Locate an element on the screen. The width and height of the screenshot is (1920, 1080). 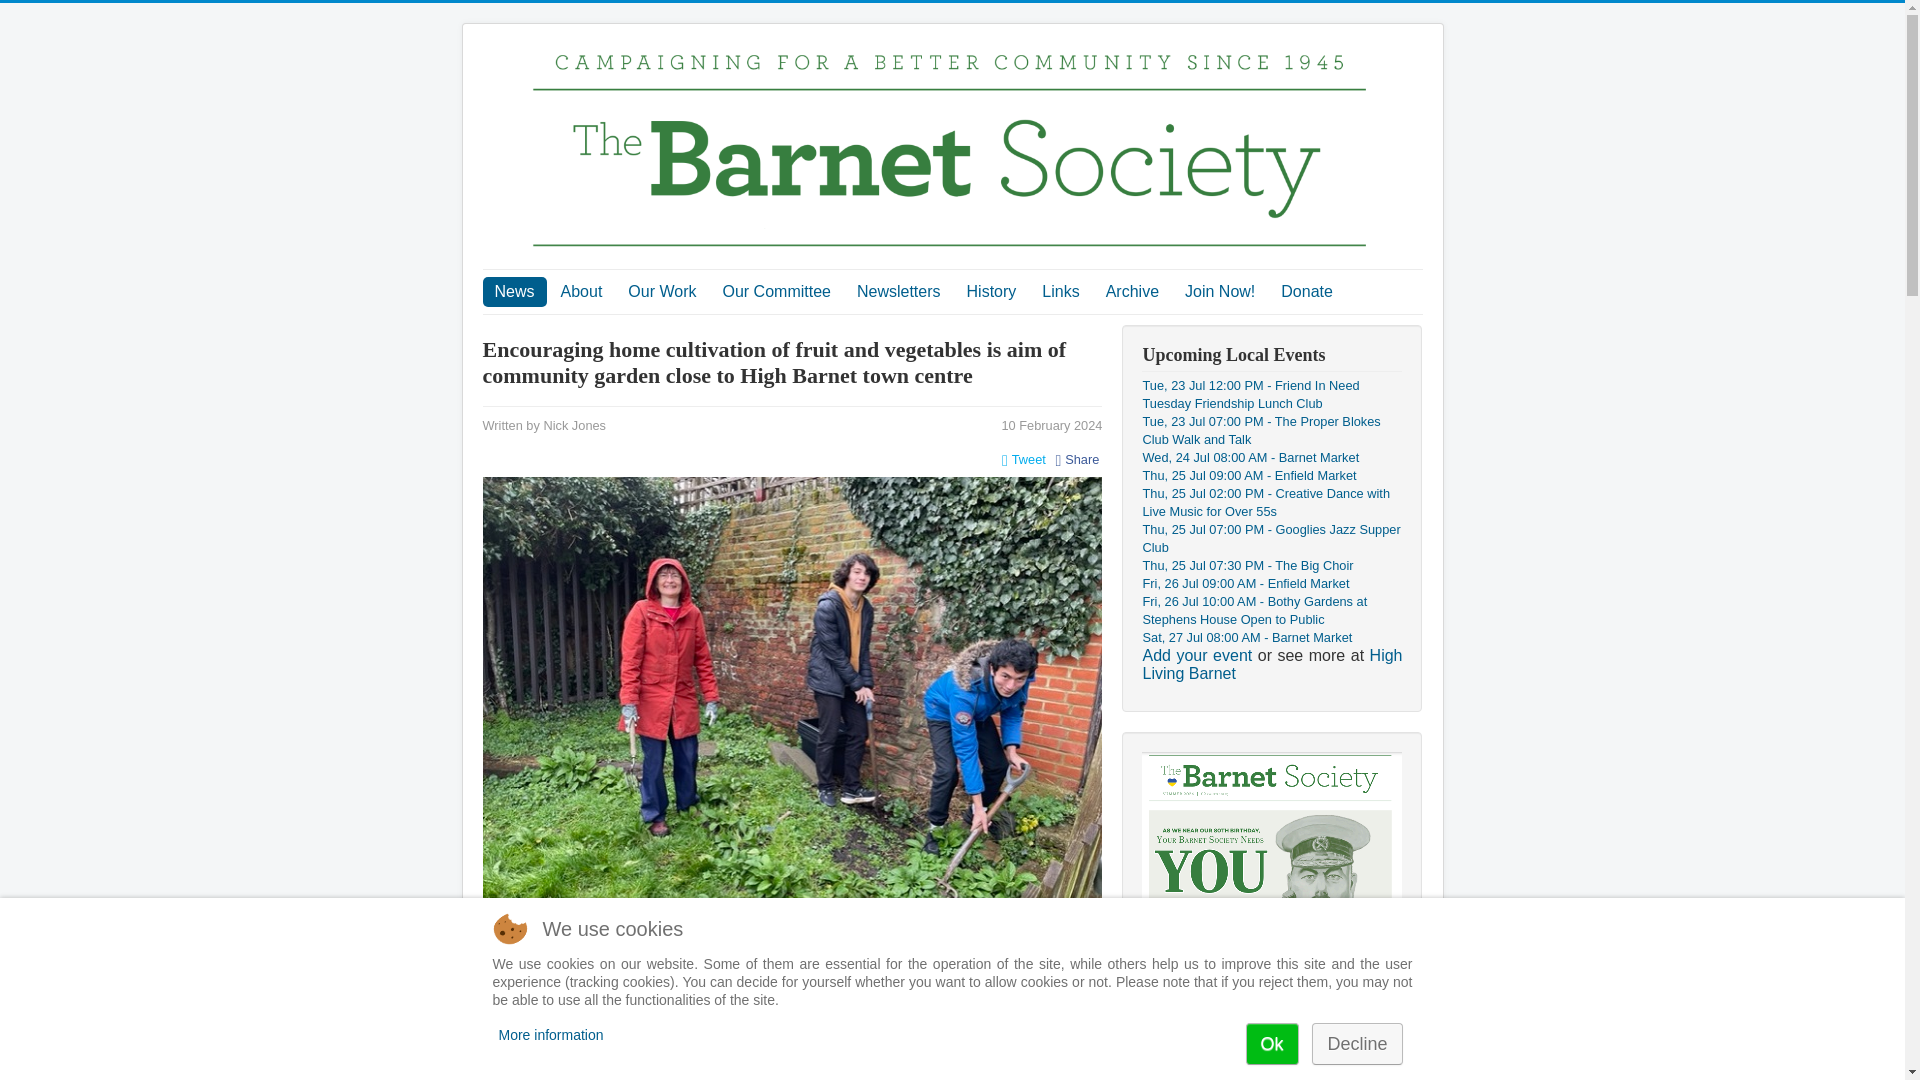
Add your event is located at coordinates (1196, 655).